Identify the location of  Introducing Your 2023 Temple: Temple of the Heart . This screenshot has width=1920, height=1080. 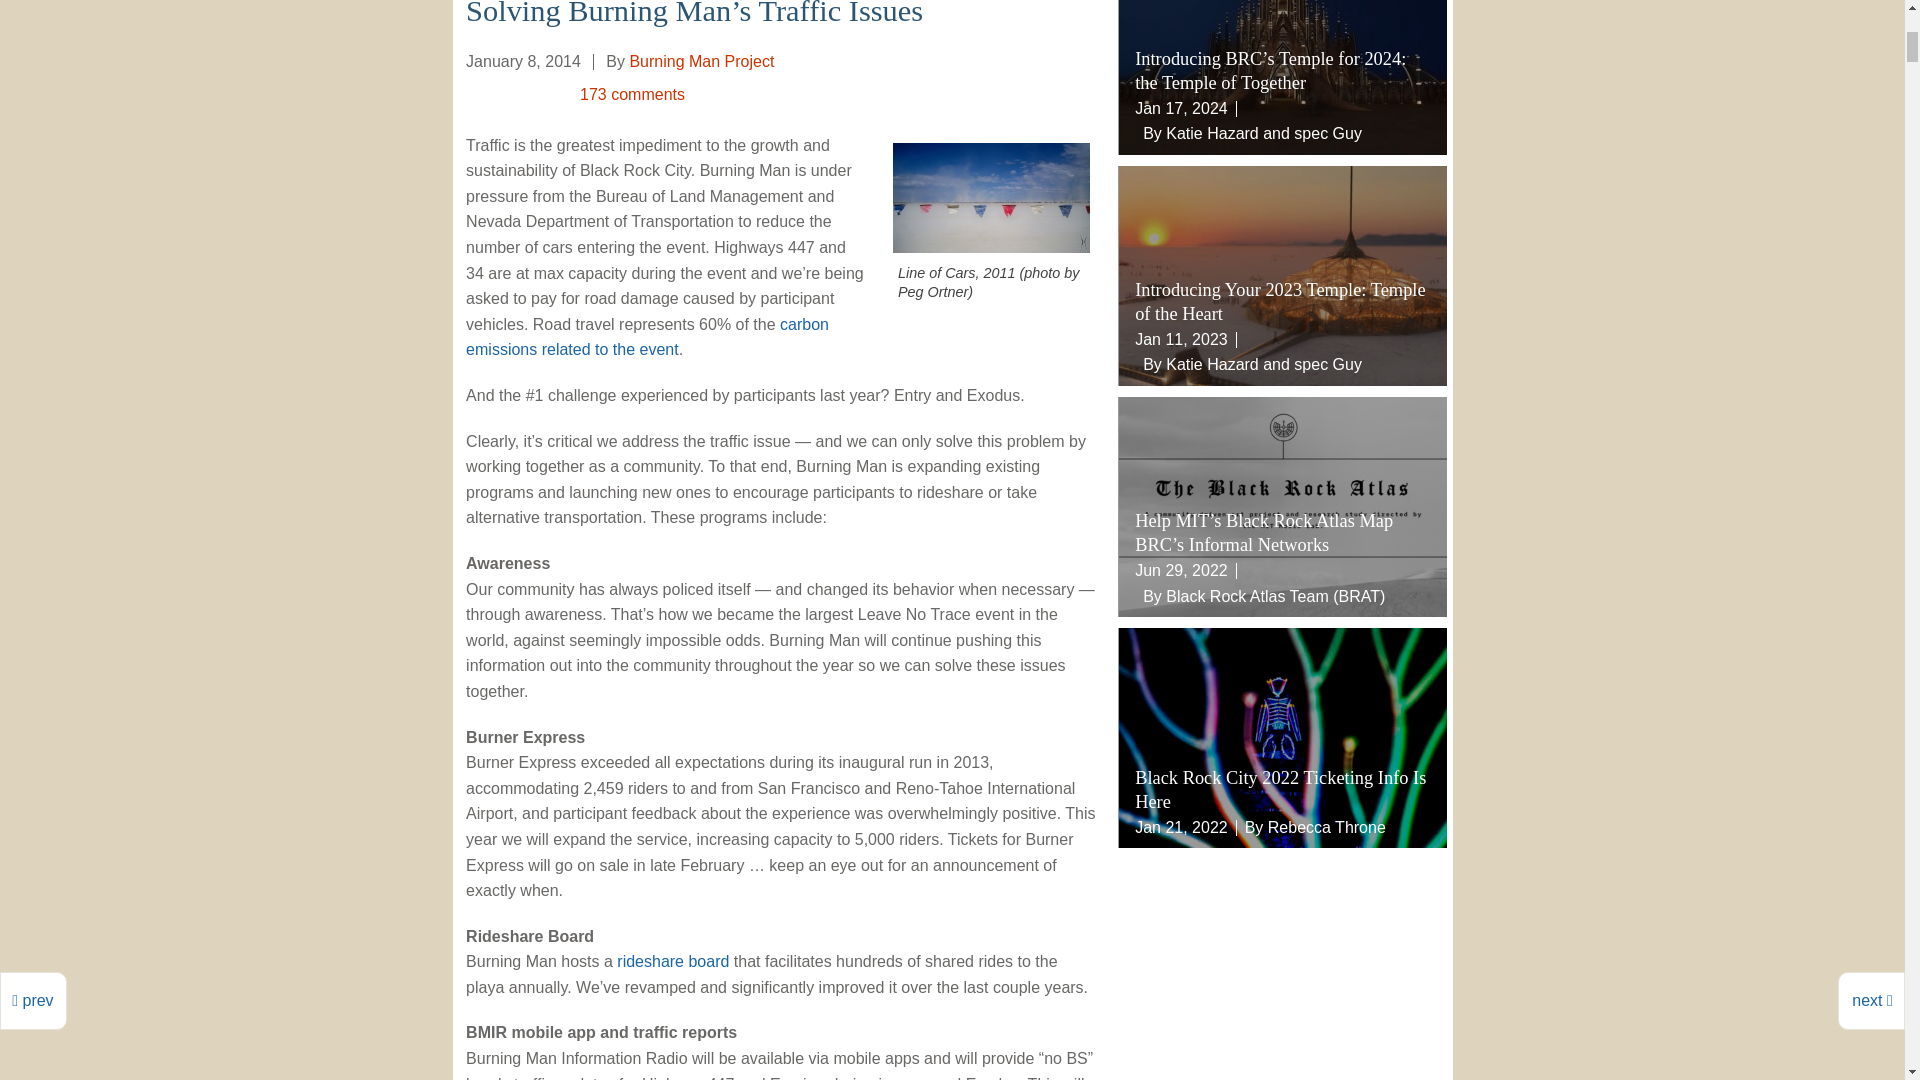
(1283, 276).